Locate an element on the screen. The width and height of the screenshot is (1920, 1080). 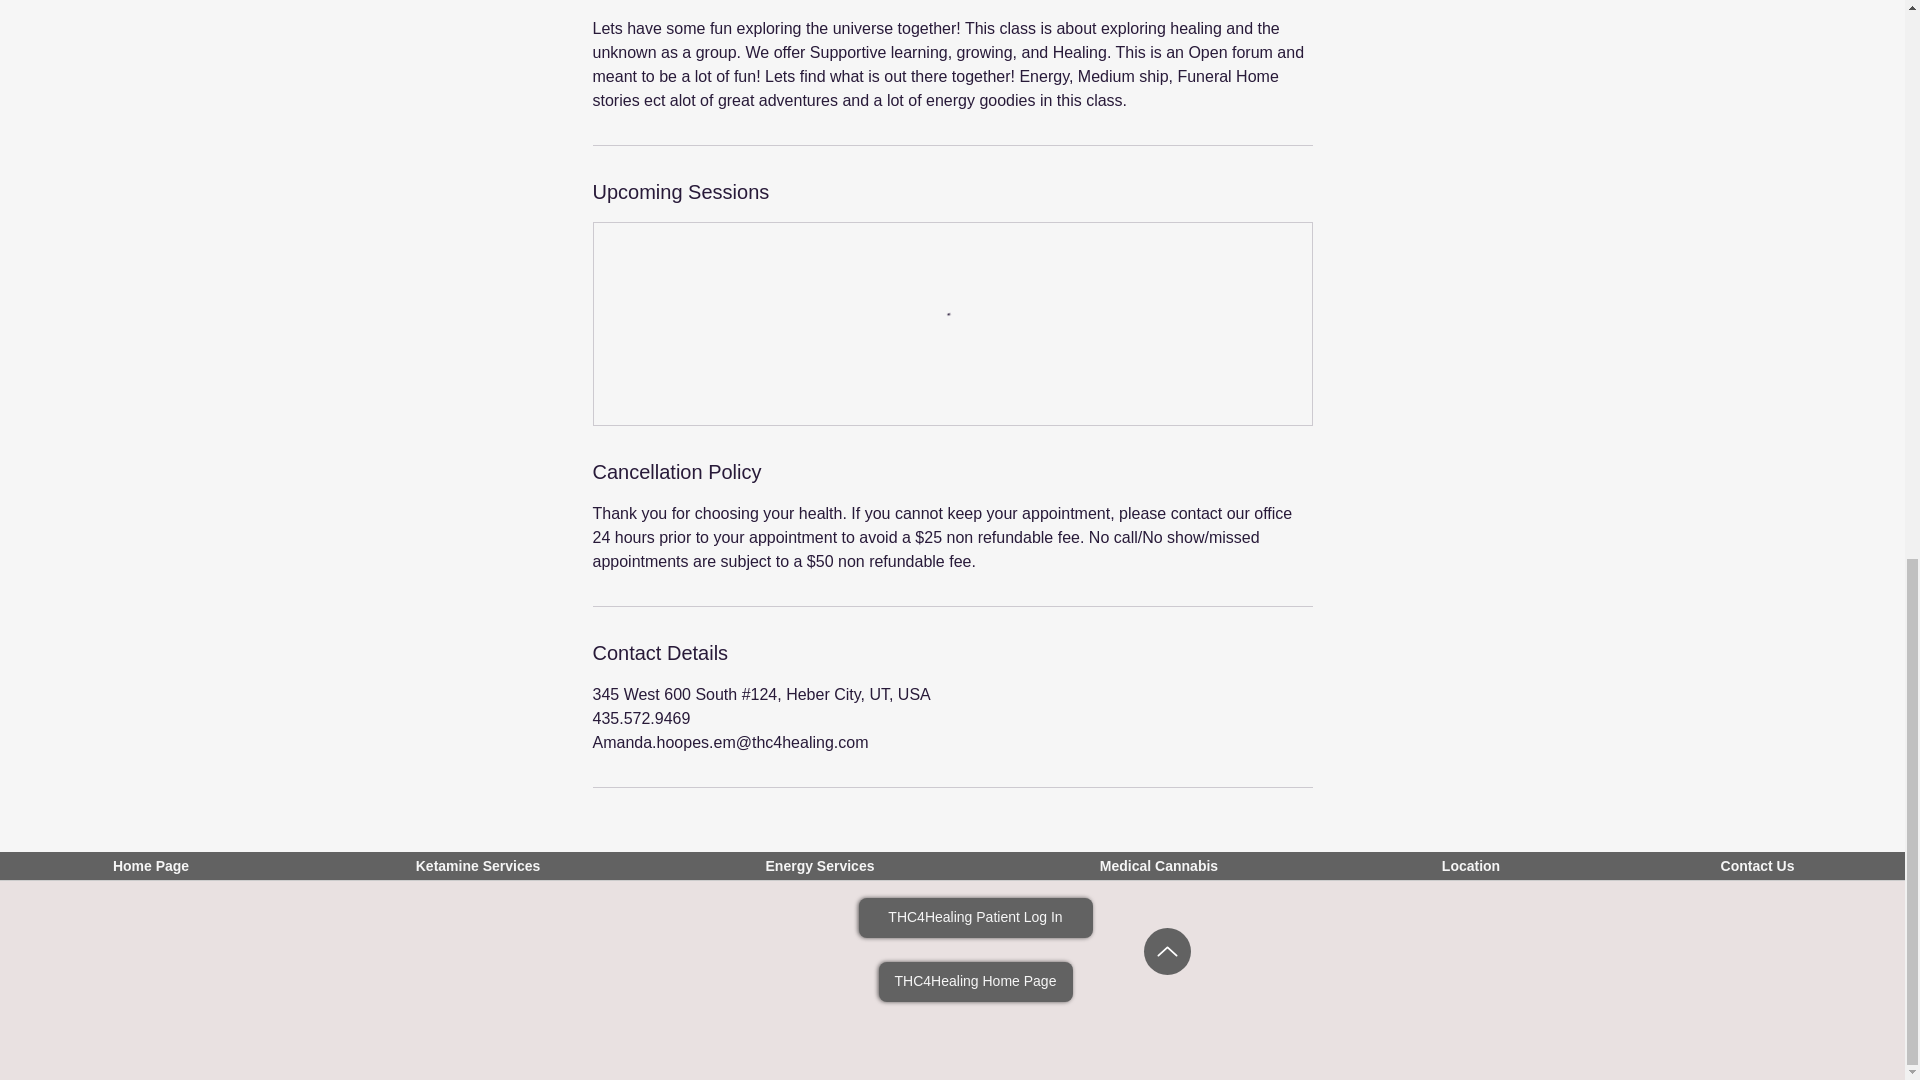
Ketamine Services is located at coordinates (478, 872).